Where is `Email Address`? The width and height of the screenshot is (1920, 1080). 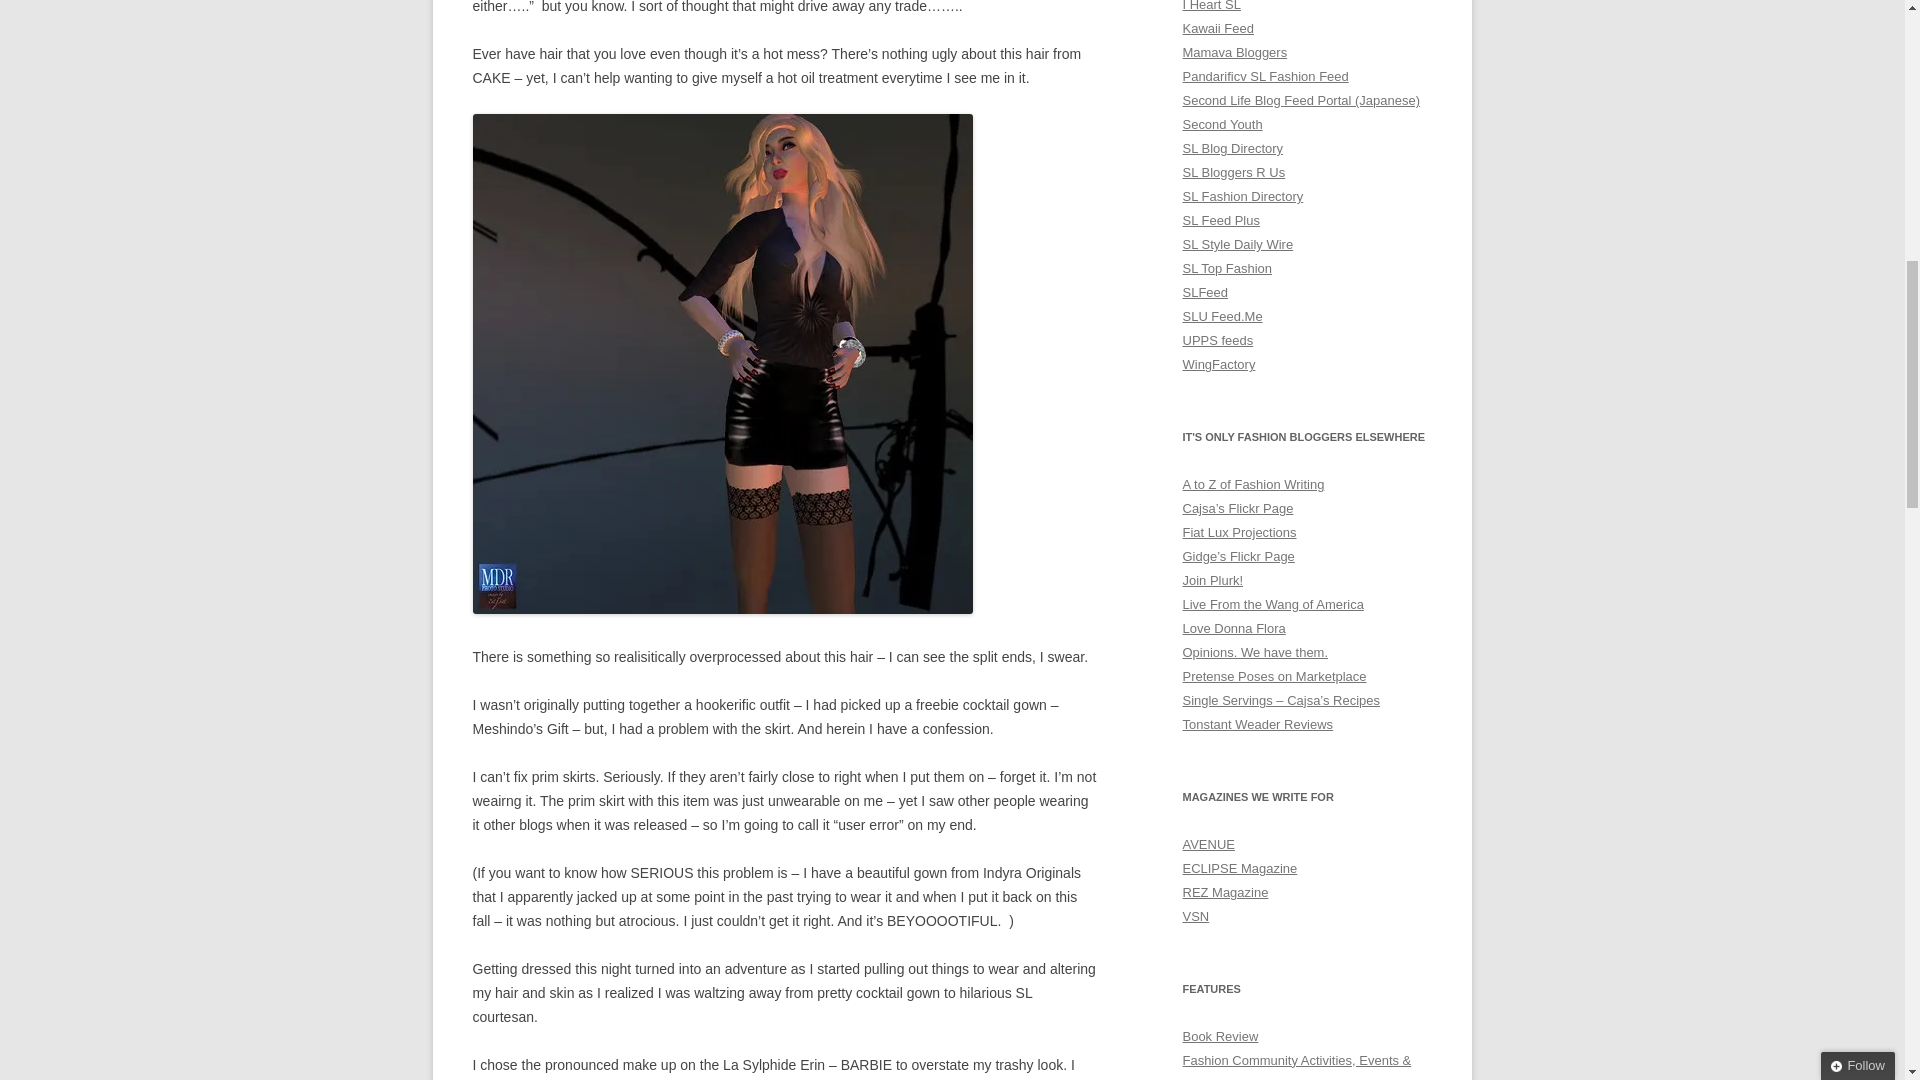 Email Address is located at coordinates (1778, 169).